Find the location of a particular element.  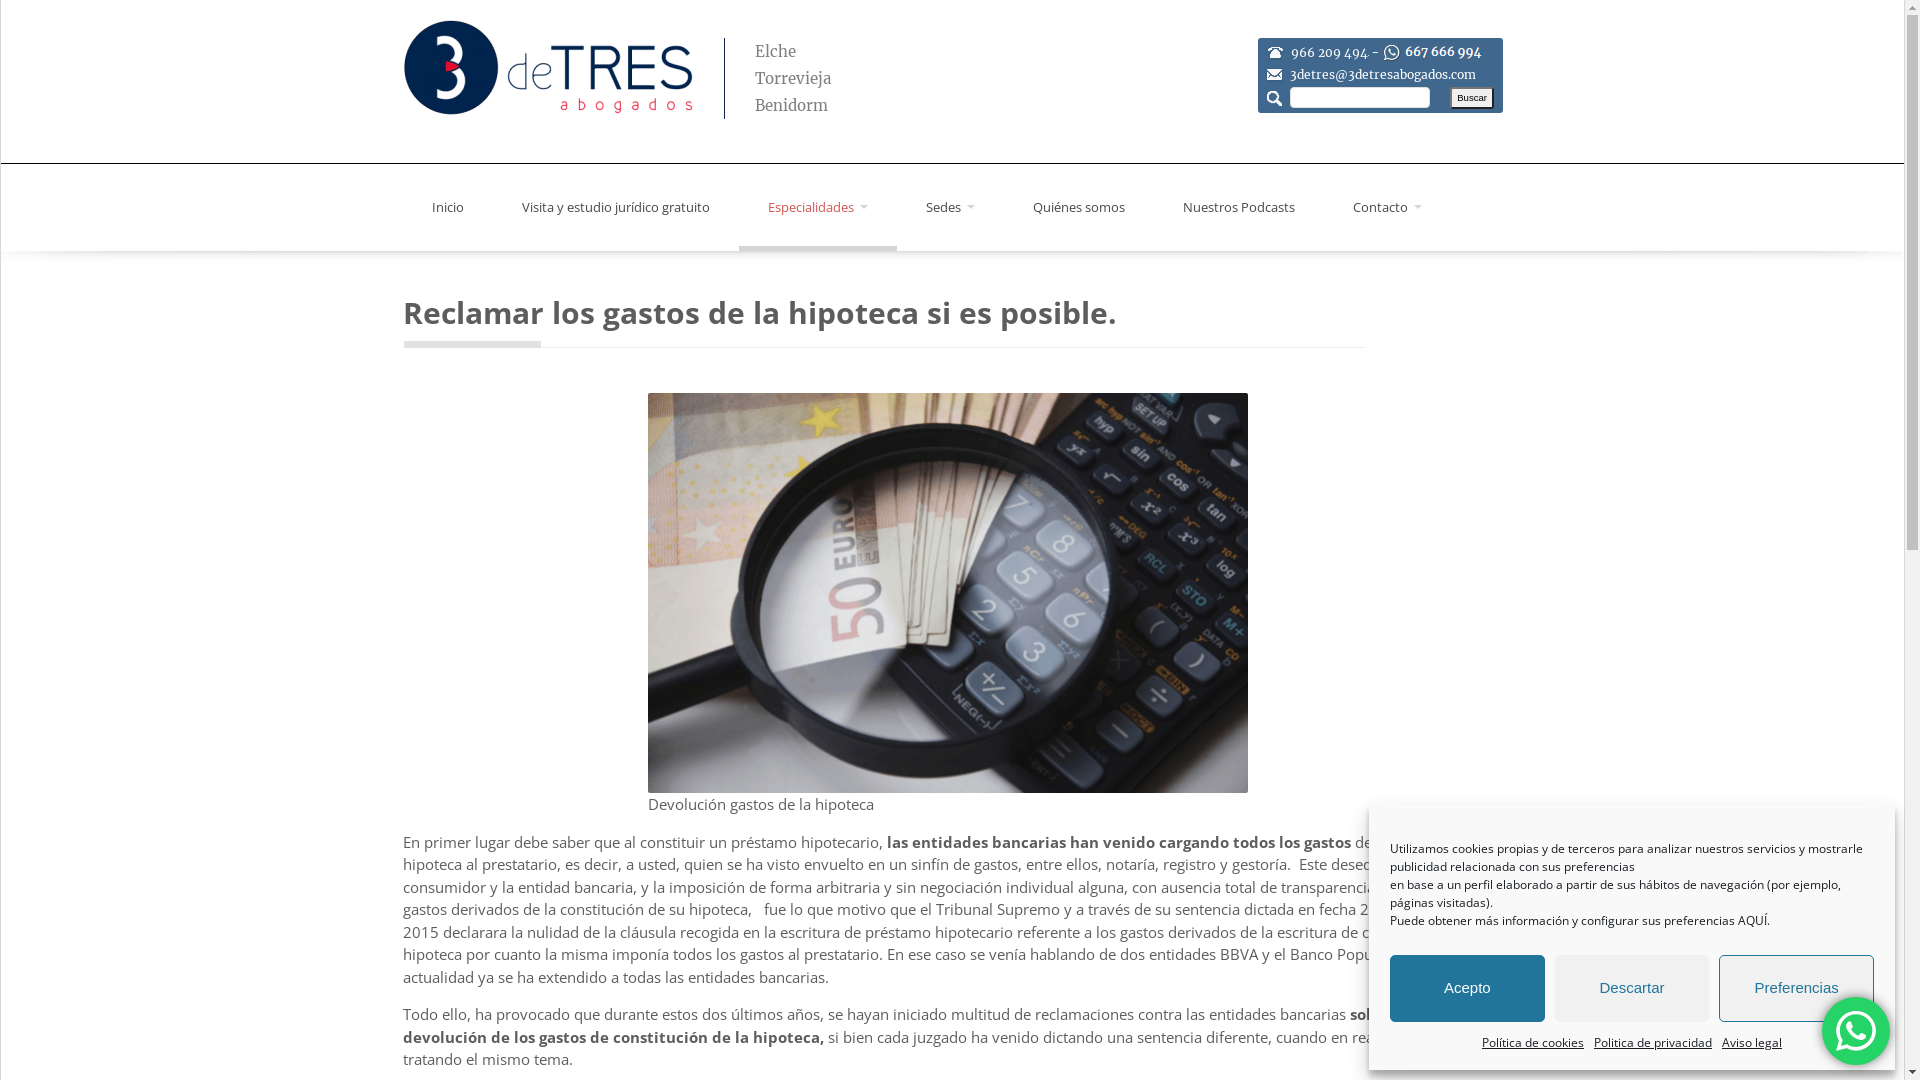

3detres@3detresabogados.com is located at coordinates (1383, 74).